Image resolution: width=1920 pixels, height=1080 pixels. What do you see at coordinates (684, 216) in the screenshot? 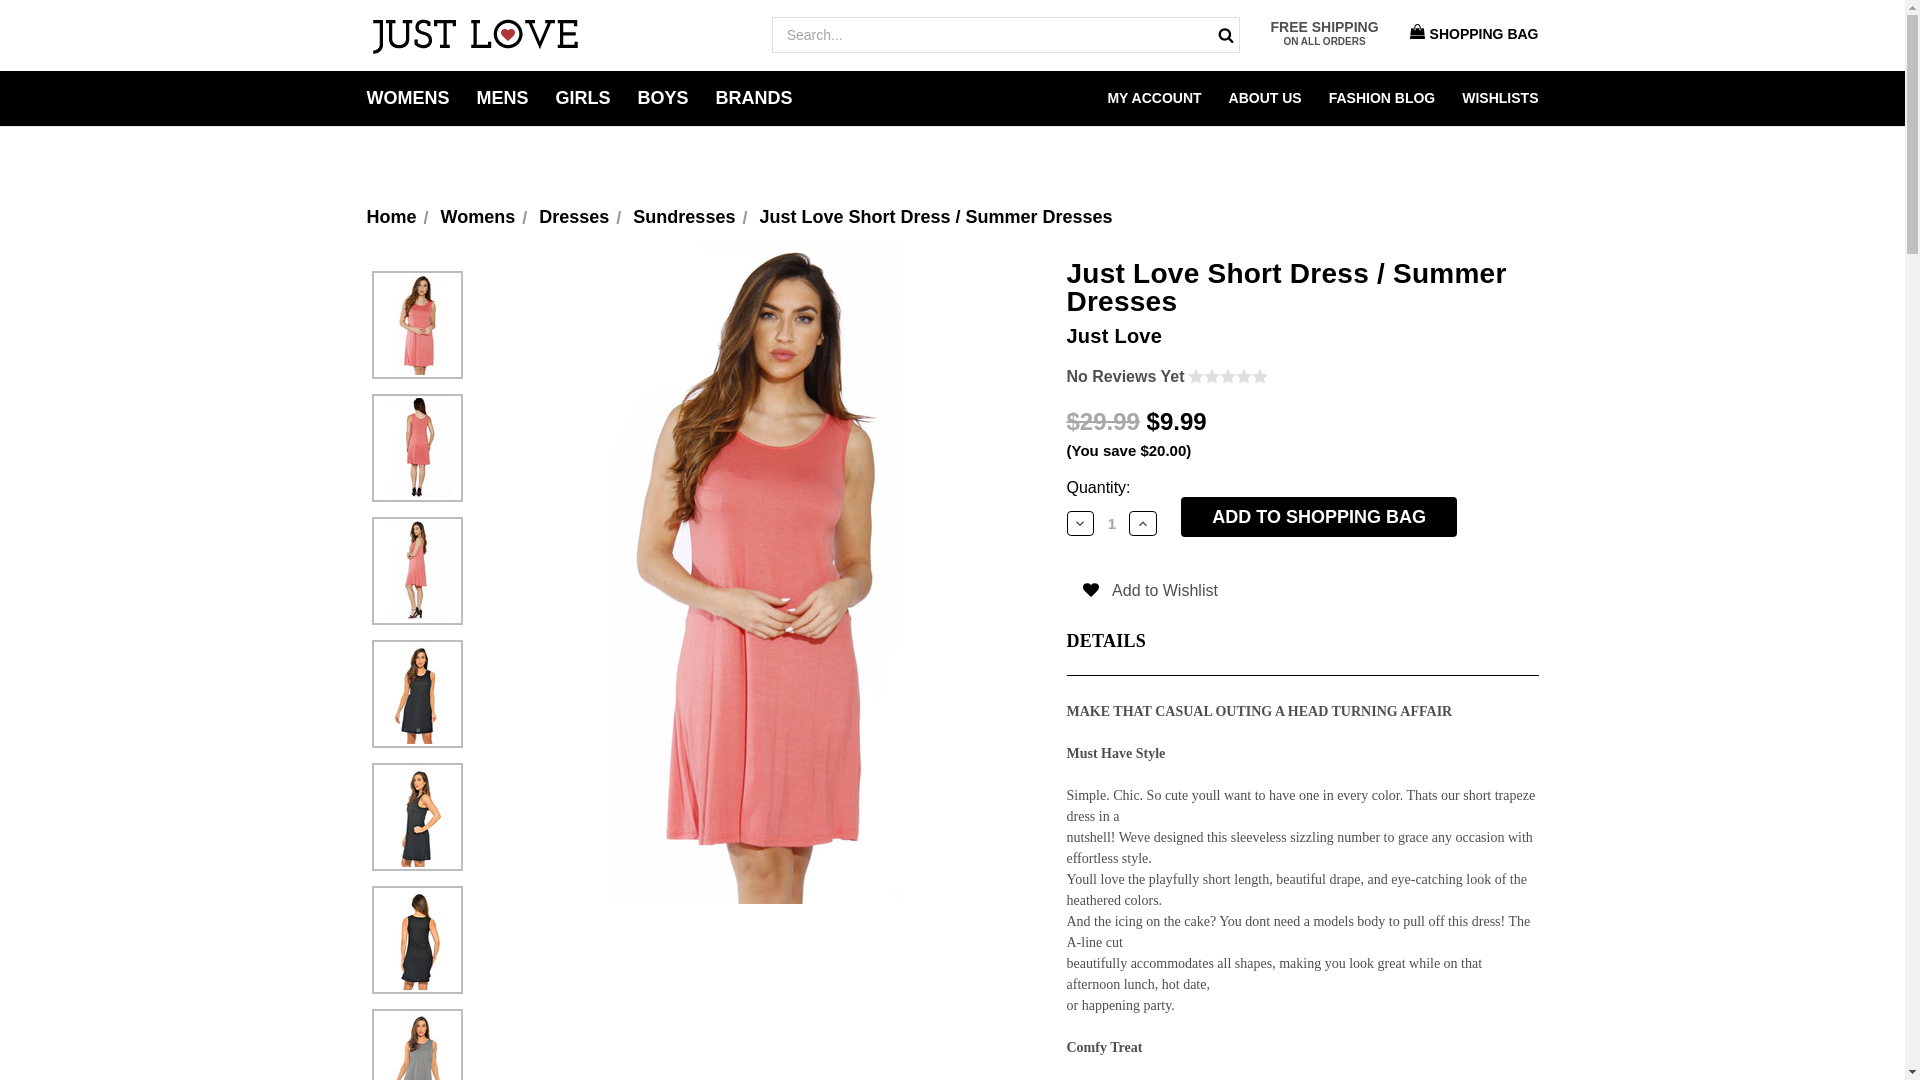
I see `Sundresses` at bounding box center [684, 216].